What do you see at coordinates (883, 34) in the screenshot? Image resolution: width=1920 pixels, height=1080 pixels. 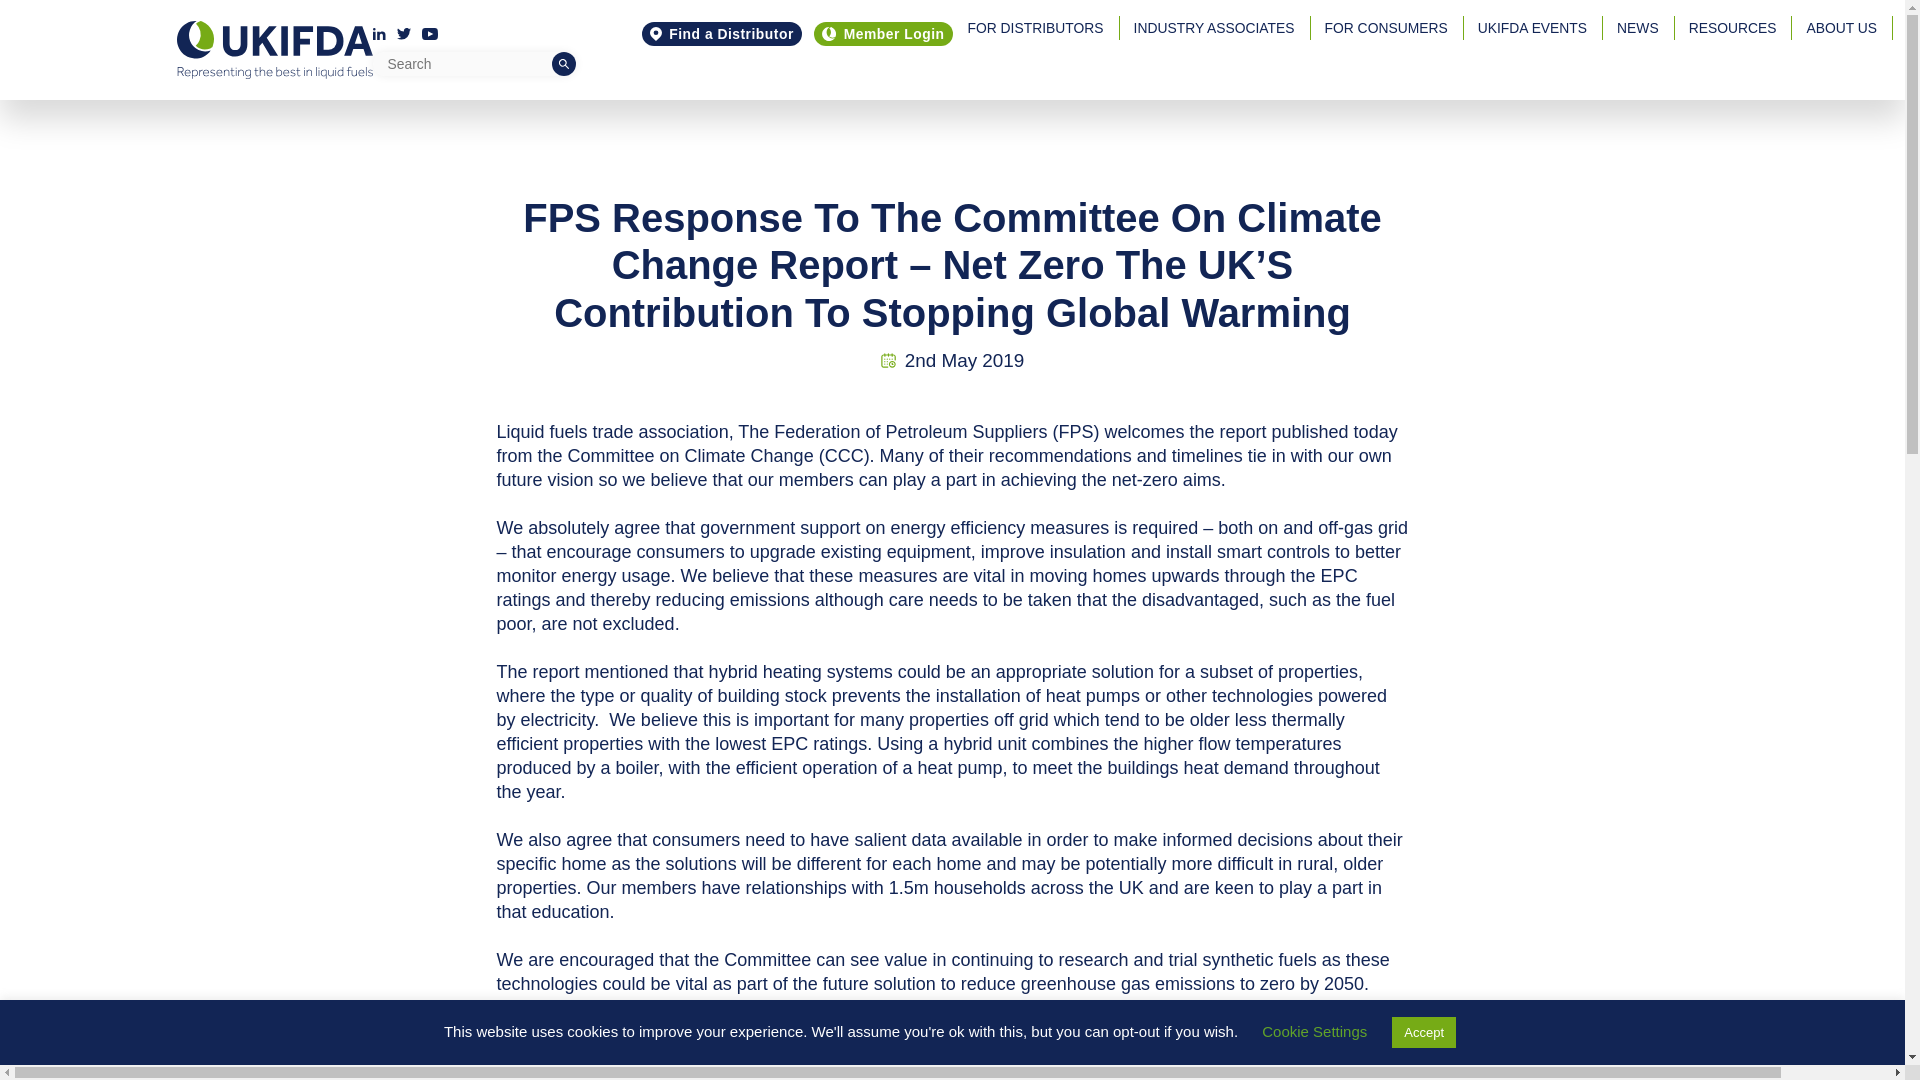 I see `Member Login` at bounding box center [883, 34].